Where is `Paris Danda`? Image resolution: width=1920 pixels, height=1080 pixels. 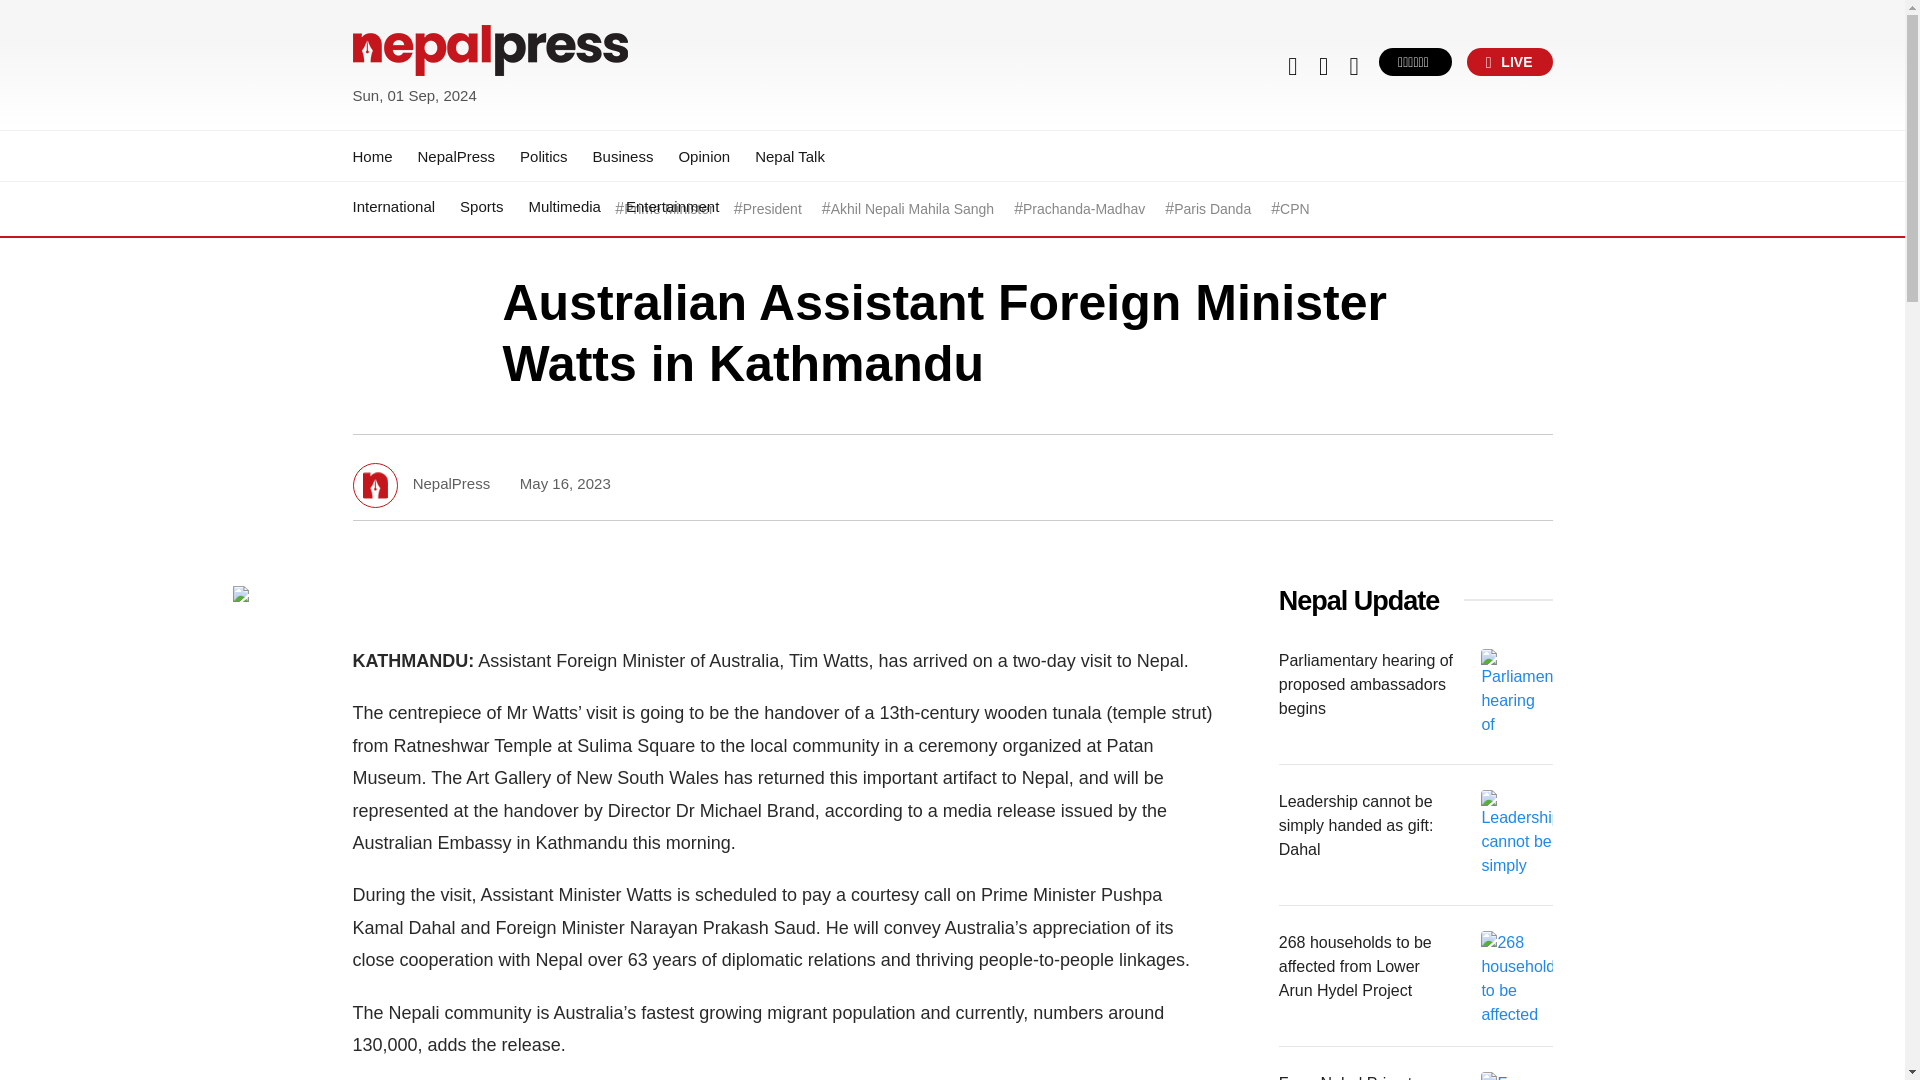
Paris Danda is located at coordinates (1212, 209).